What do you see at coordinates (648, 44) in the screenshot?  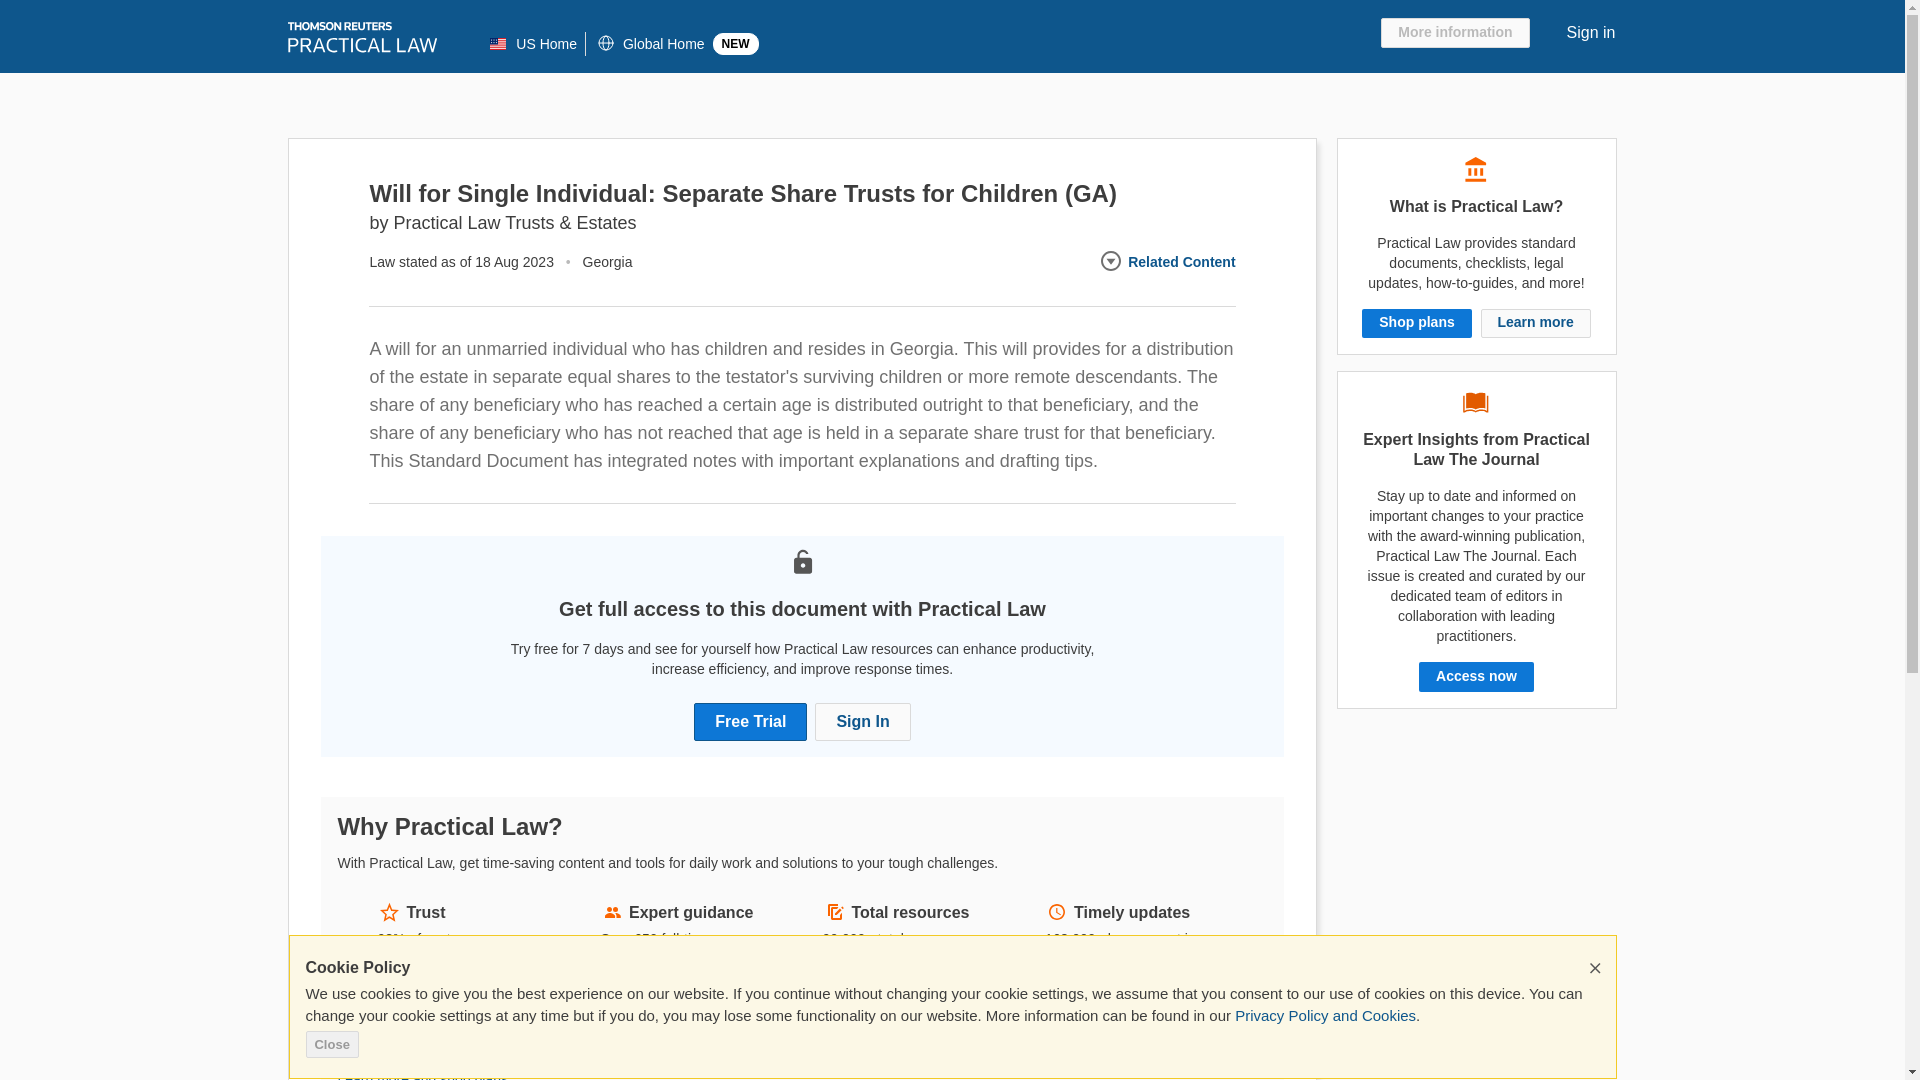 I see `Global Home` at bounding box center [648, 44].